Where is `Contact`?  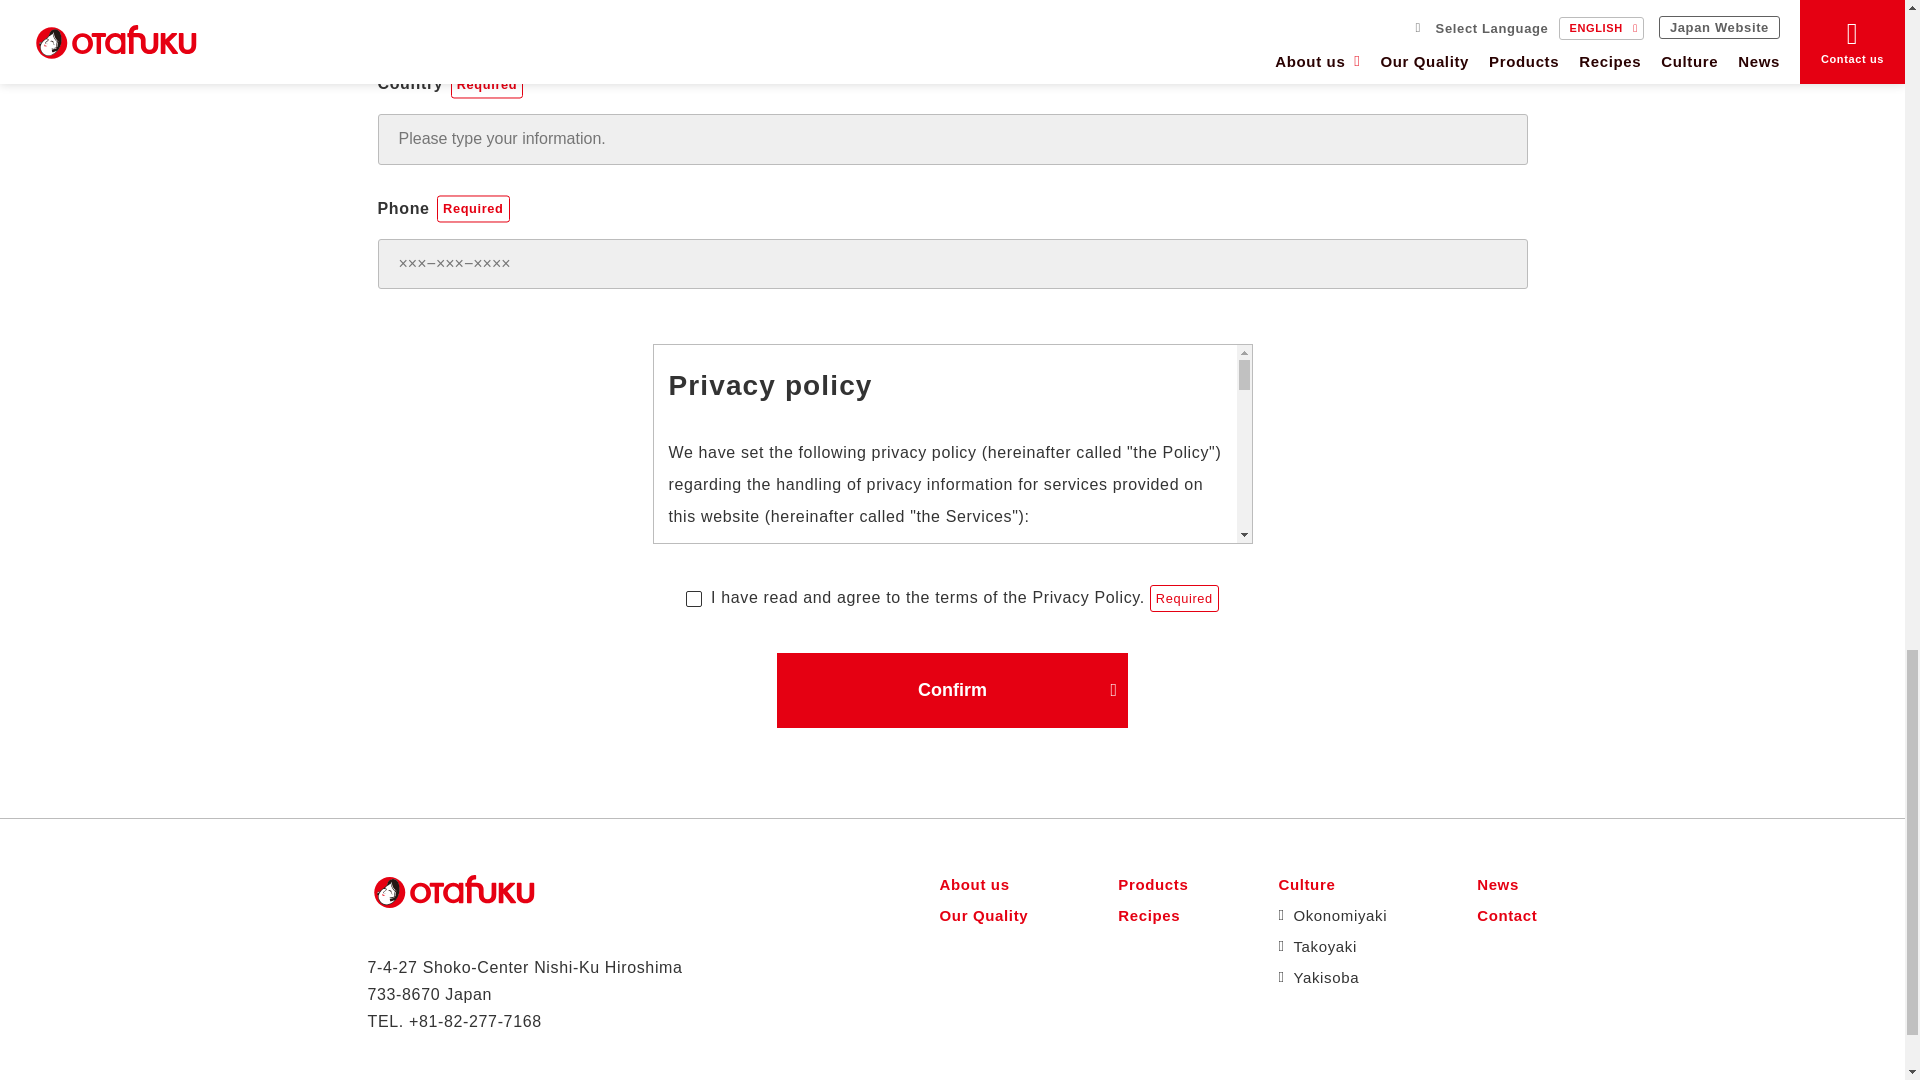 Contact is located at coordinates (1506, 914).